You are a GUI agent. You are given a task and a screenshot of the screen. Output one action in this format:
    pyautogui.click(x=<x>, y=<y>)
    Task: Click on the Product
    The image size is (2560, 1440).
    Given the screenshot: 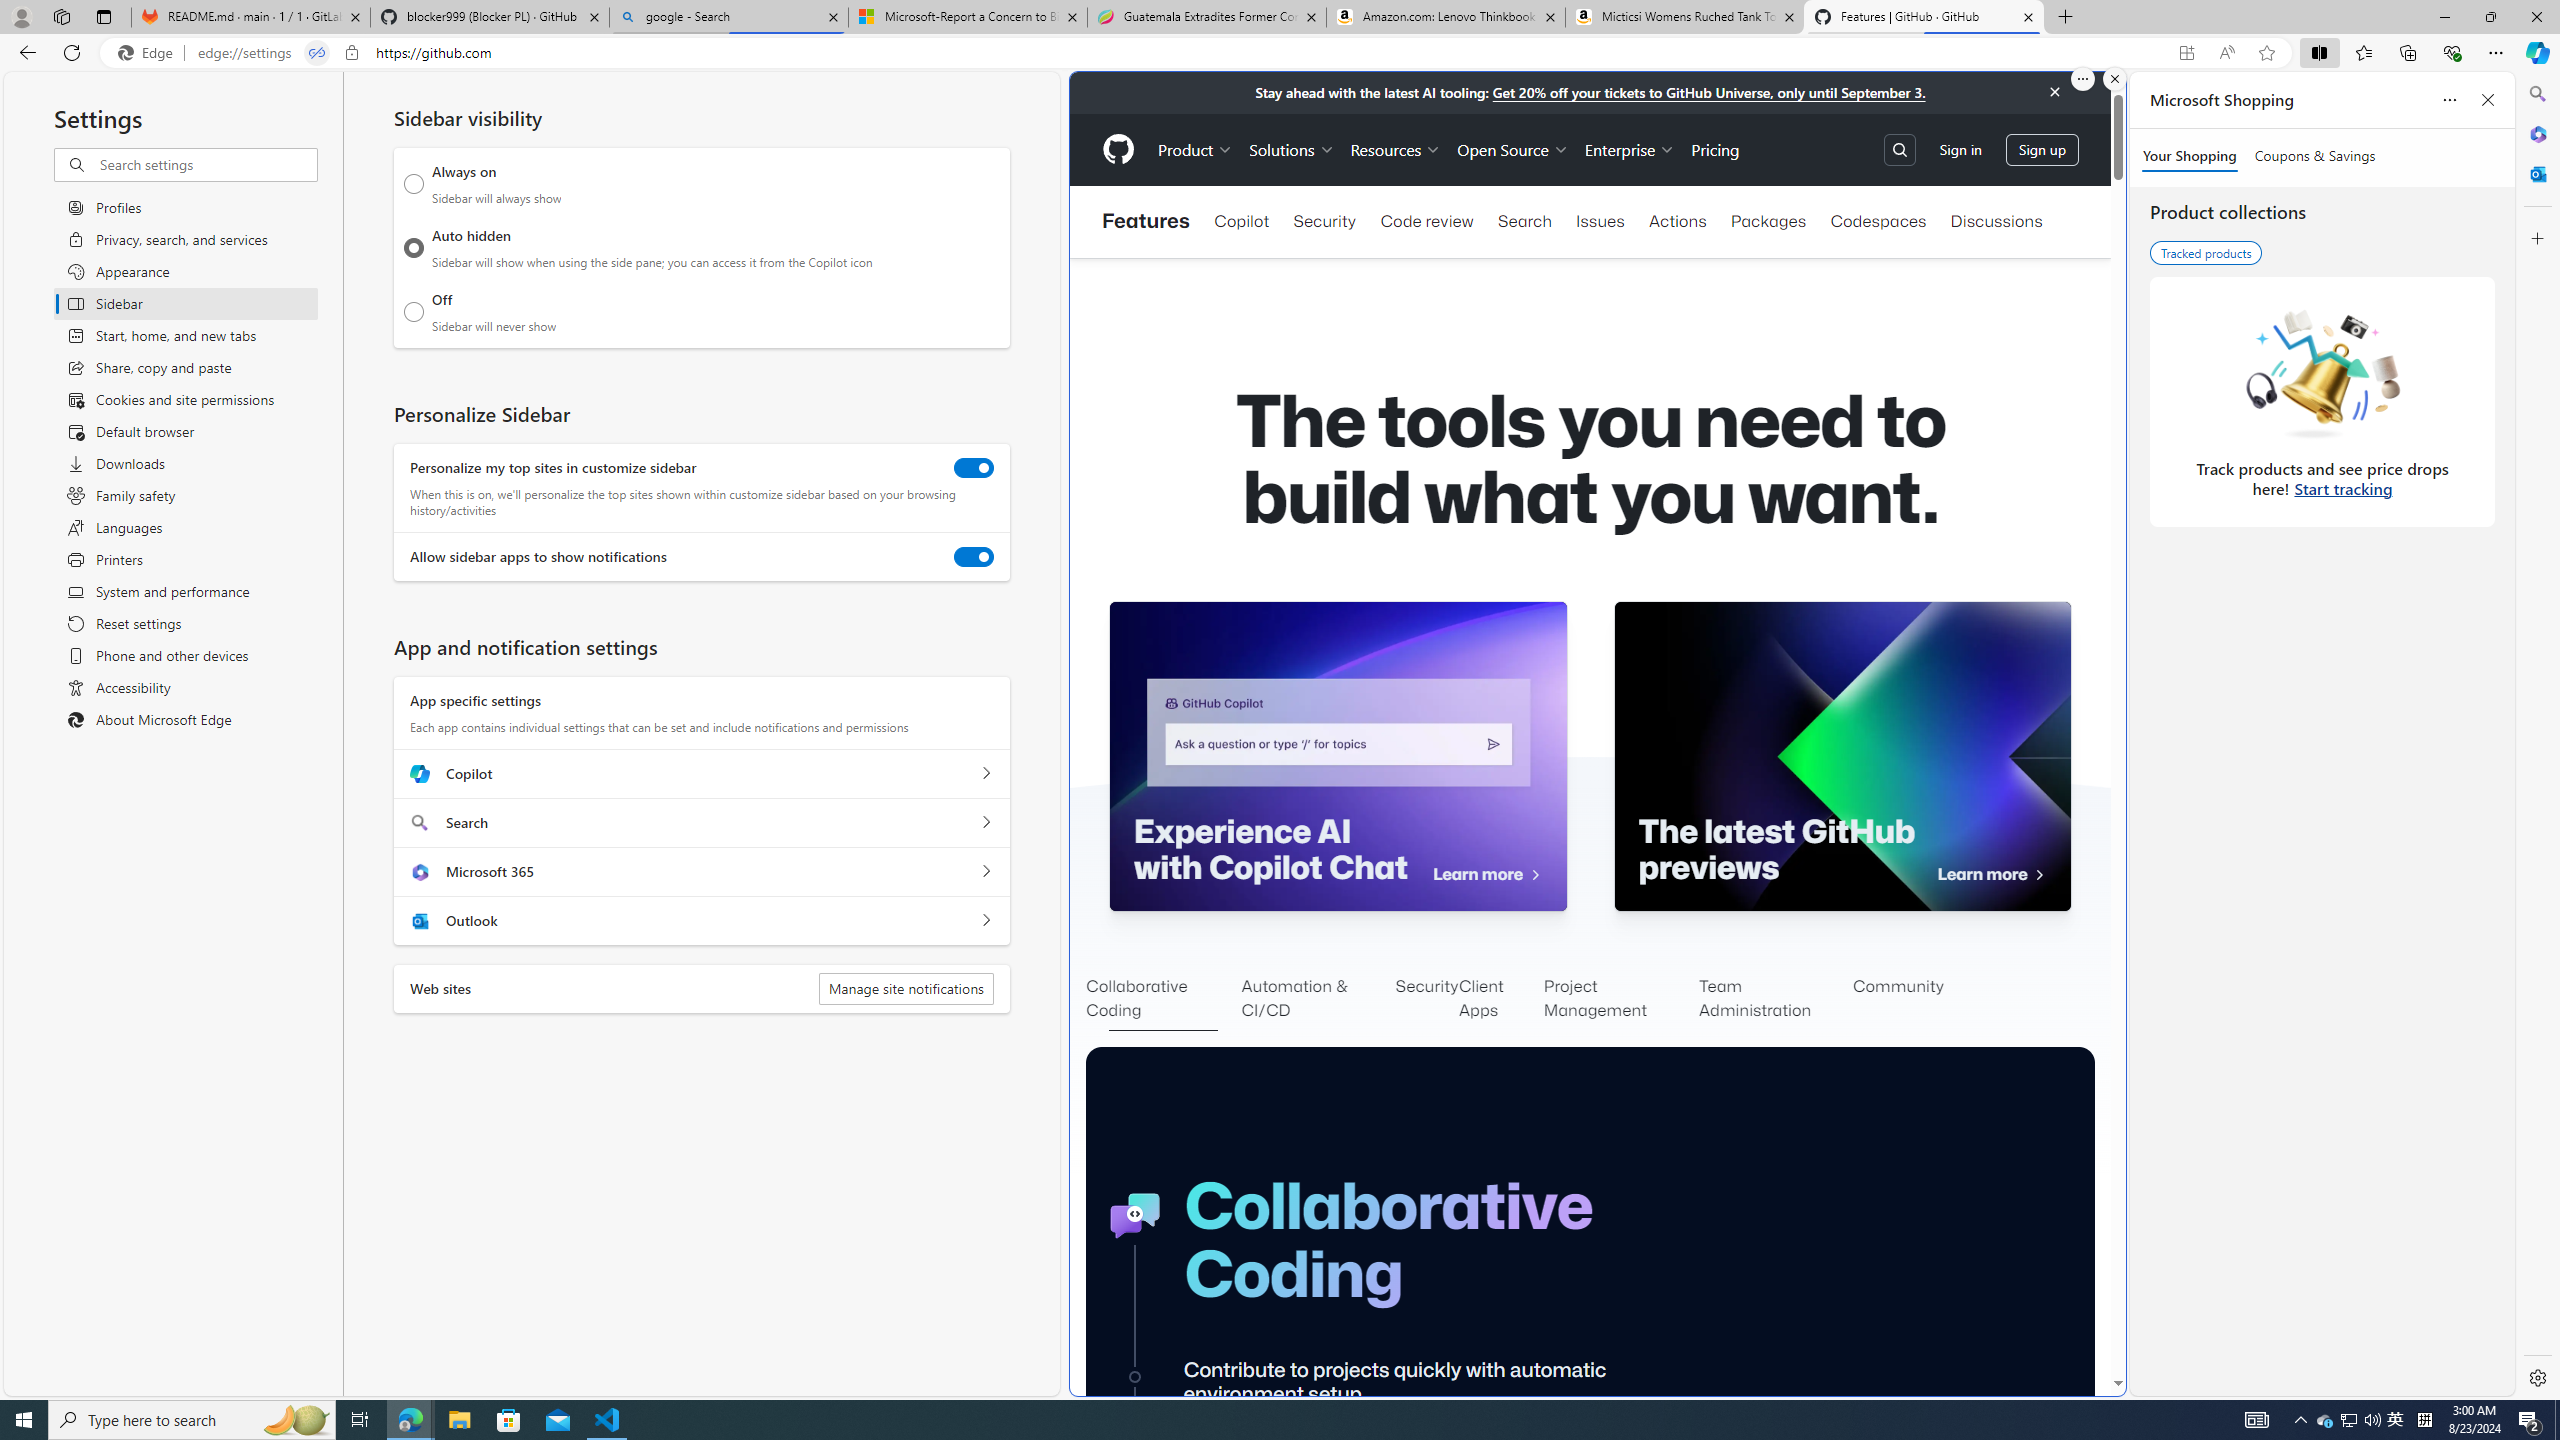 What is the action you would take?
    pyautogui.click(x=1195, y=149)
    